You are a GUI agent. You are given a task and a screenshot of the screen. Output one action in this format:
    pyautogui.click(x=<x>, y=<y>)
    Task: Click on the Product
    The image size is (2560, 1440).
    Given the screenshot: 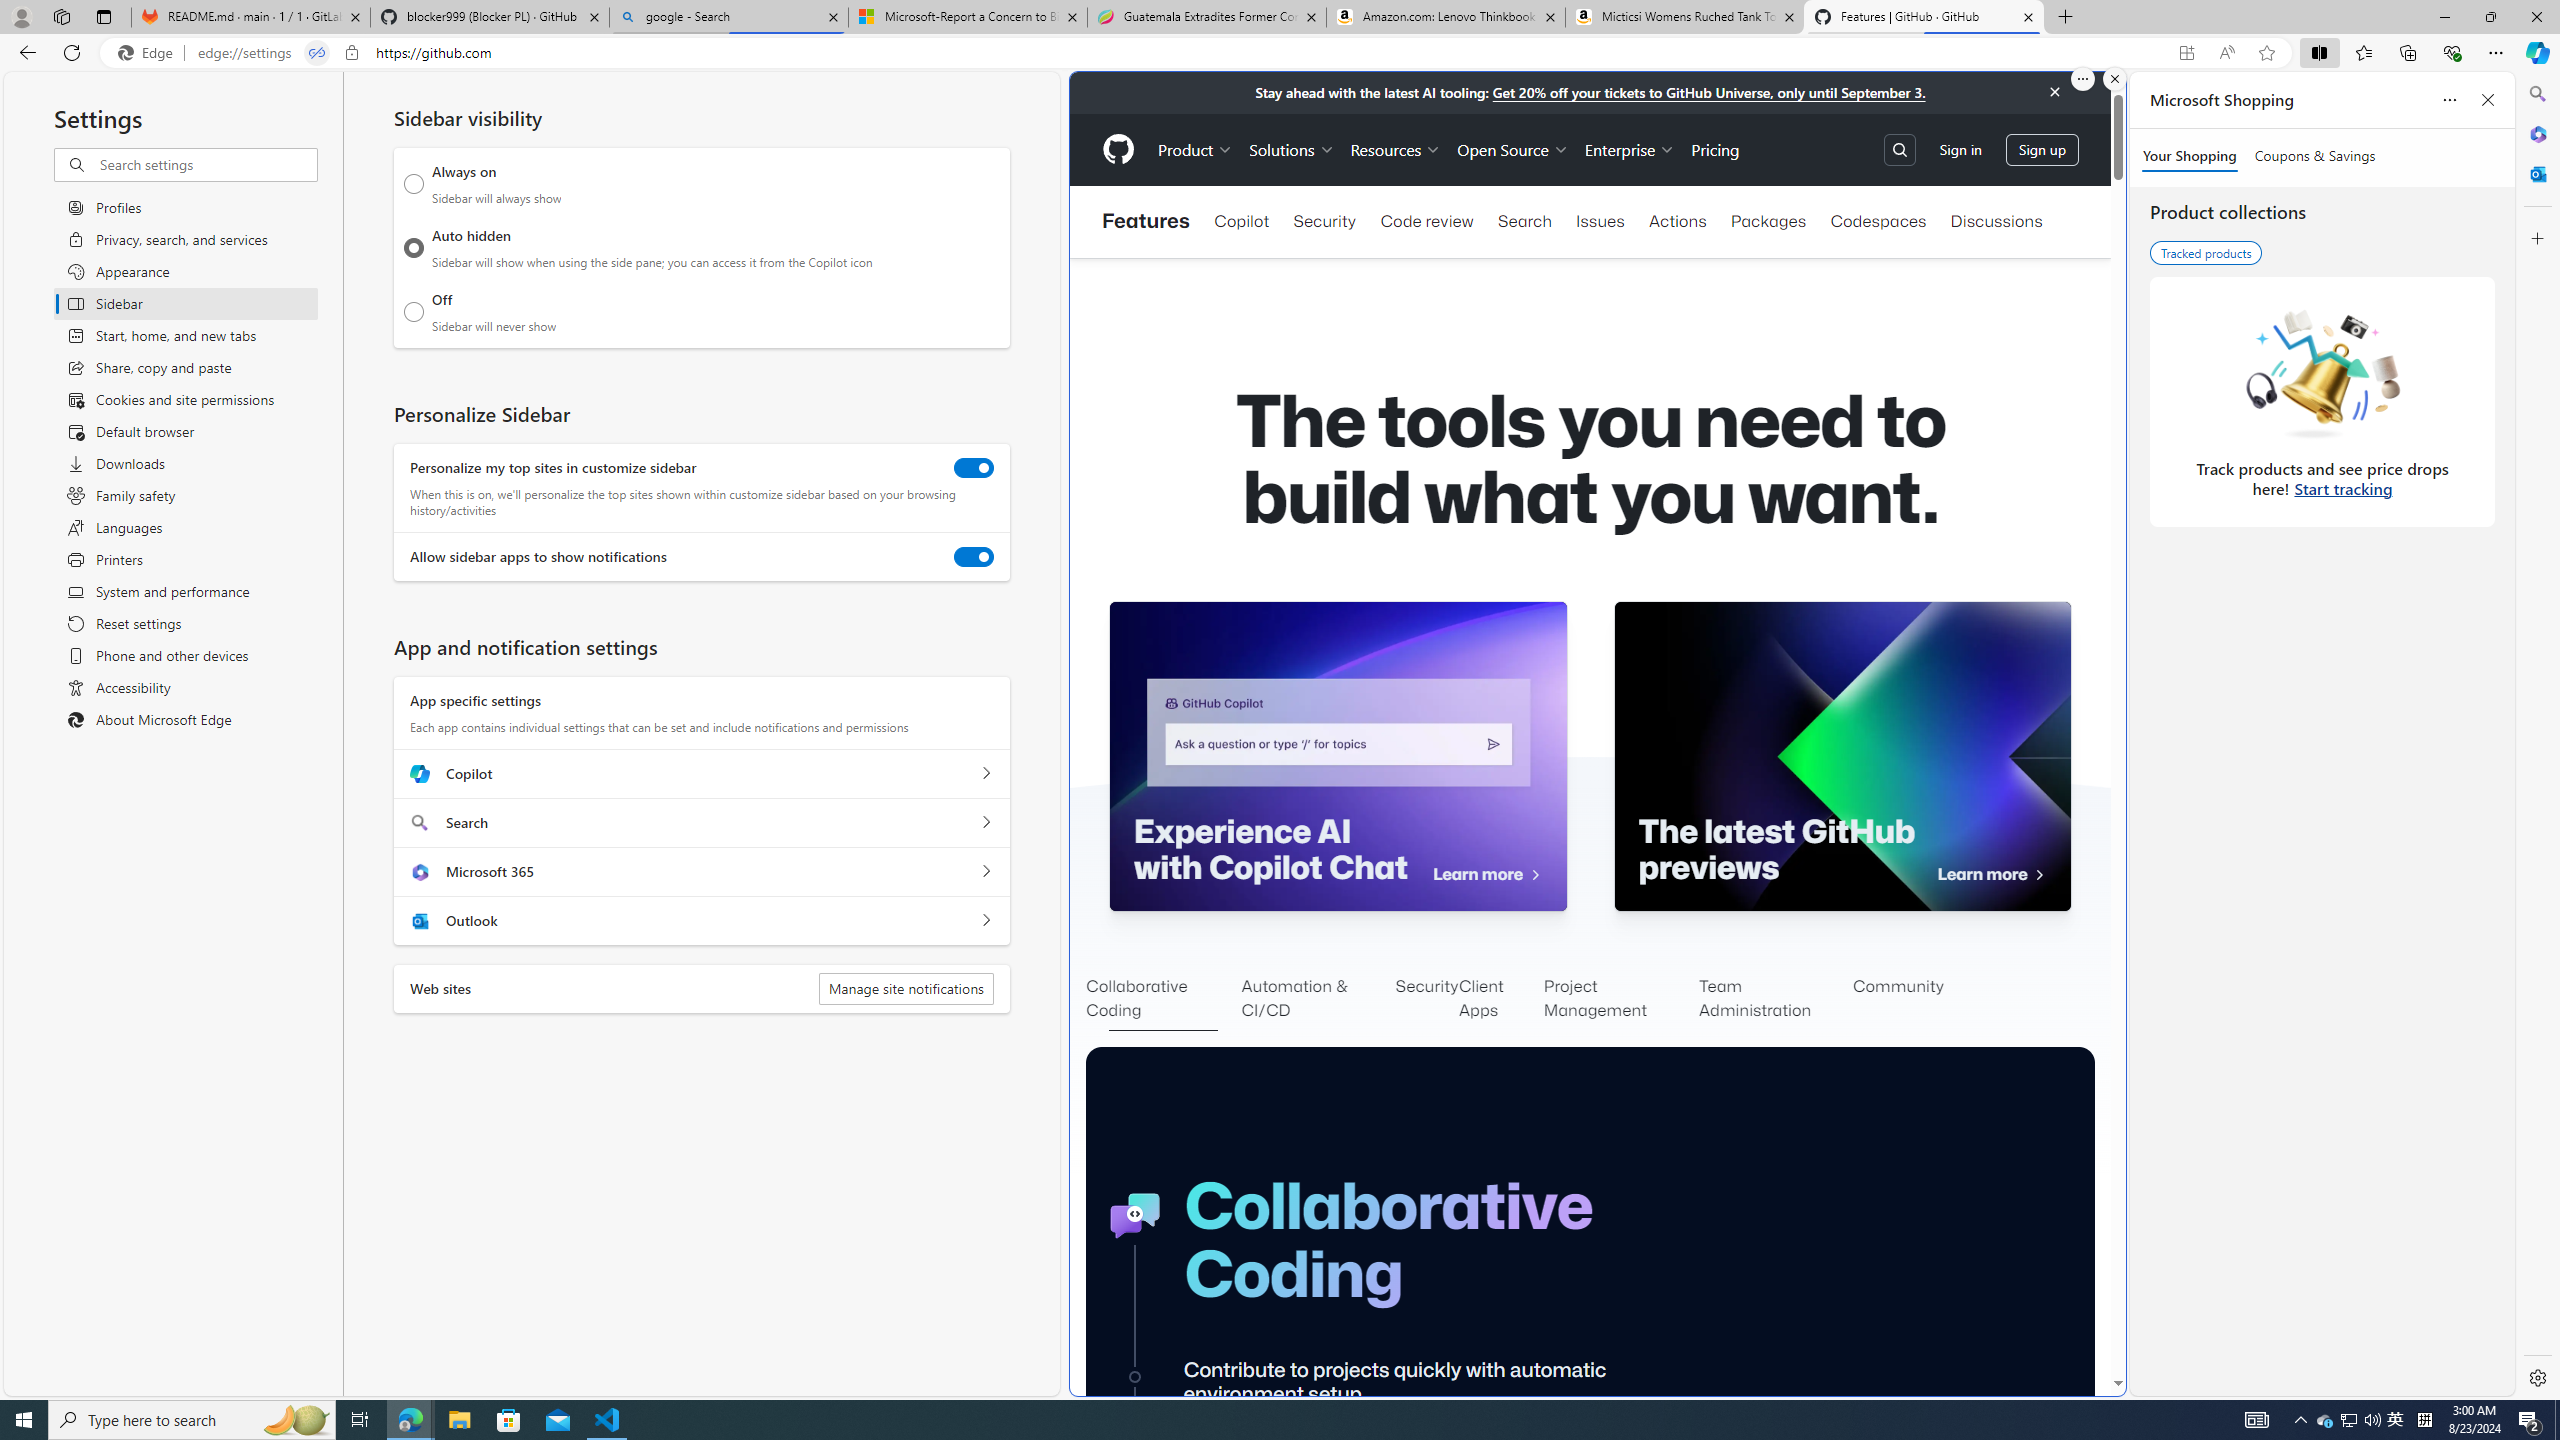 What is the action you would take?
    pyautogui.click(x=1195, y=149)
    